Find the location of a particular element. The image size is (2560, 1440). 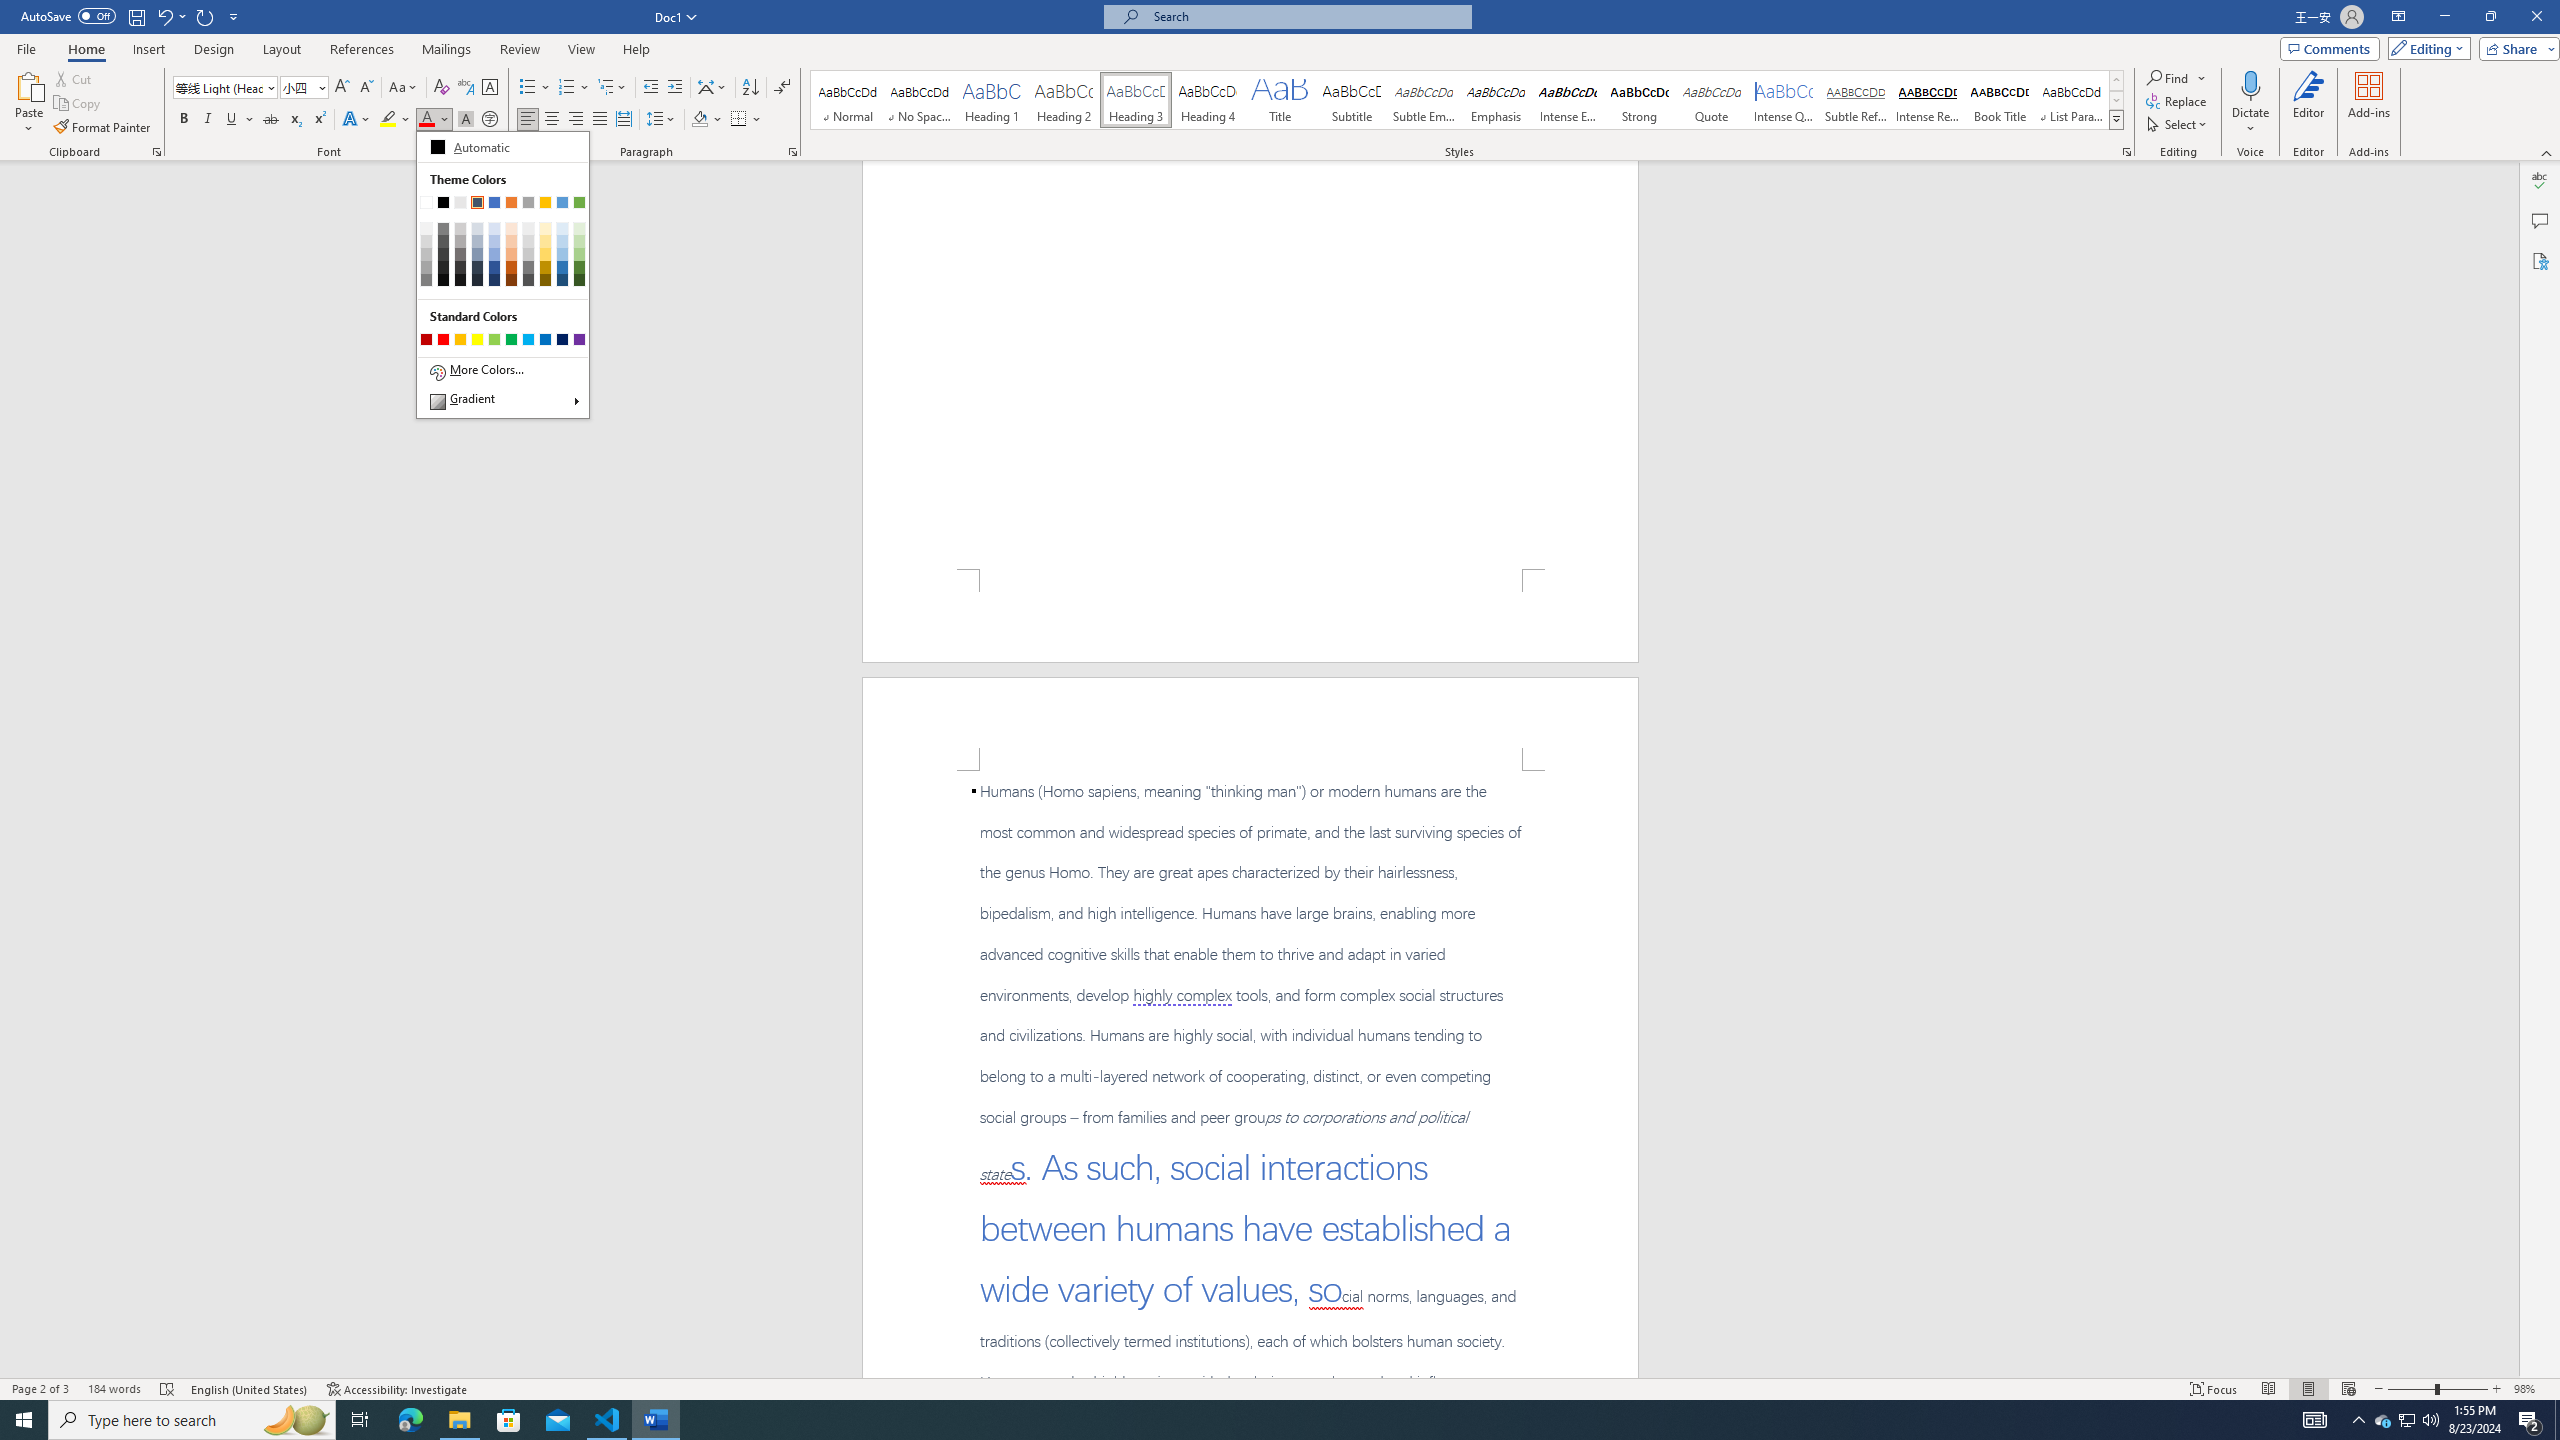

Ribbon Display Options is located at coordinates (2398, 17).